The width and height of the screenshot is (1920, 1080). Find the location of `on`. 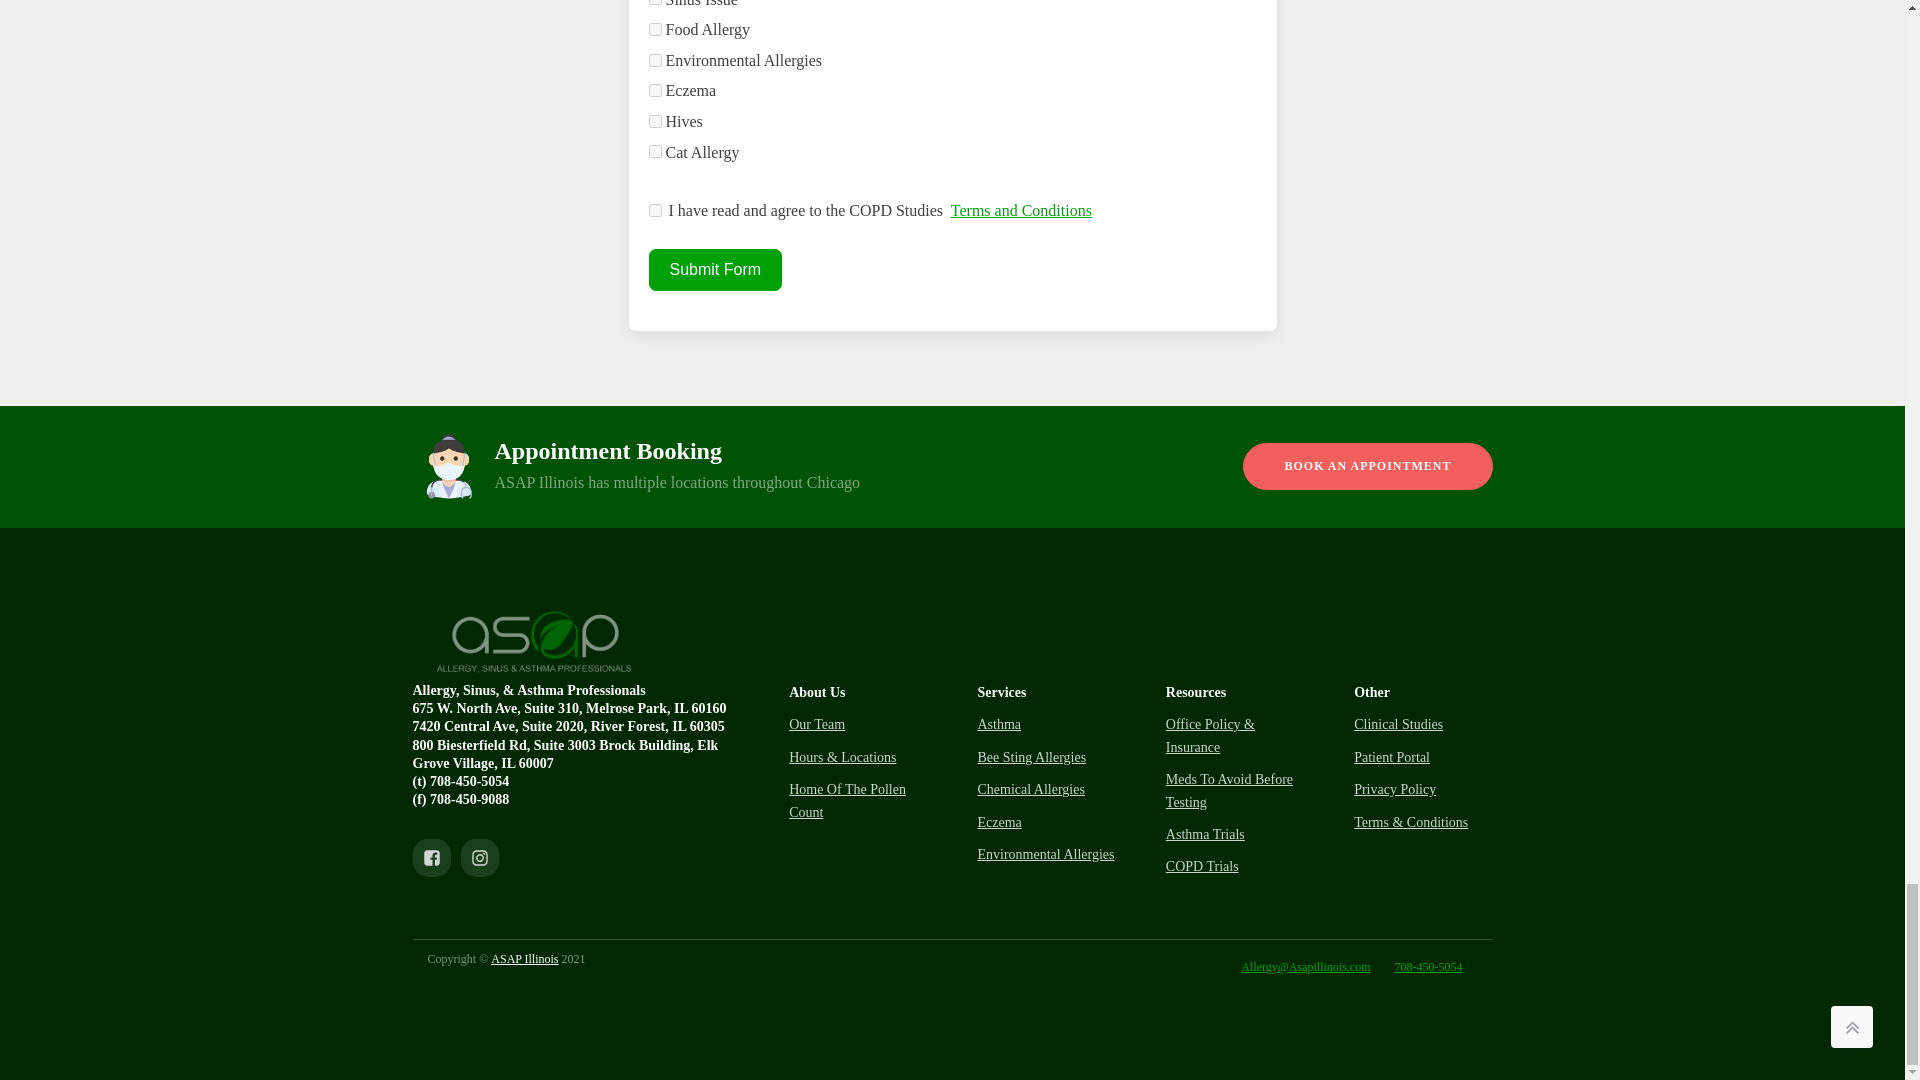

on is located at coordinates (654, 210).